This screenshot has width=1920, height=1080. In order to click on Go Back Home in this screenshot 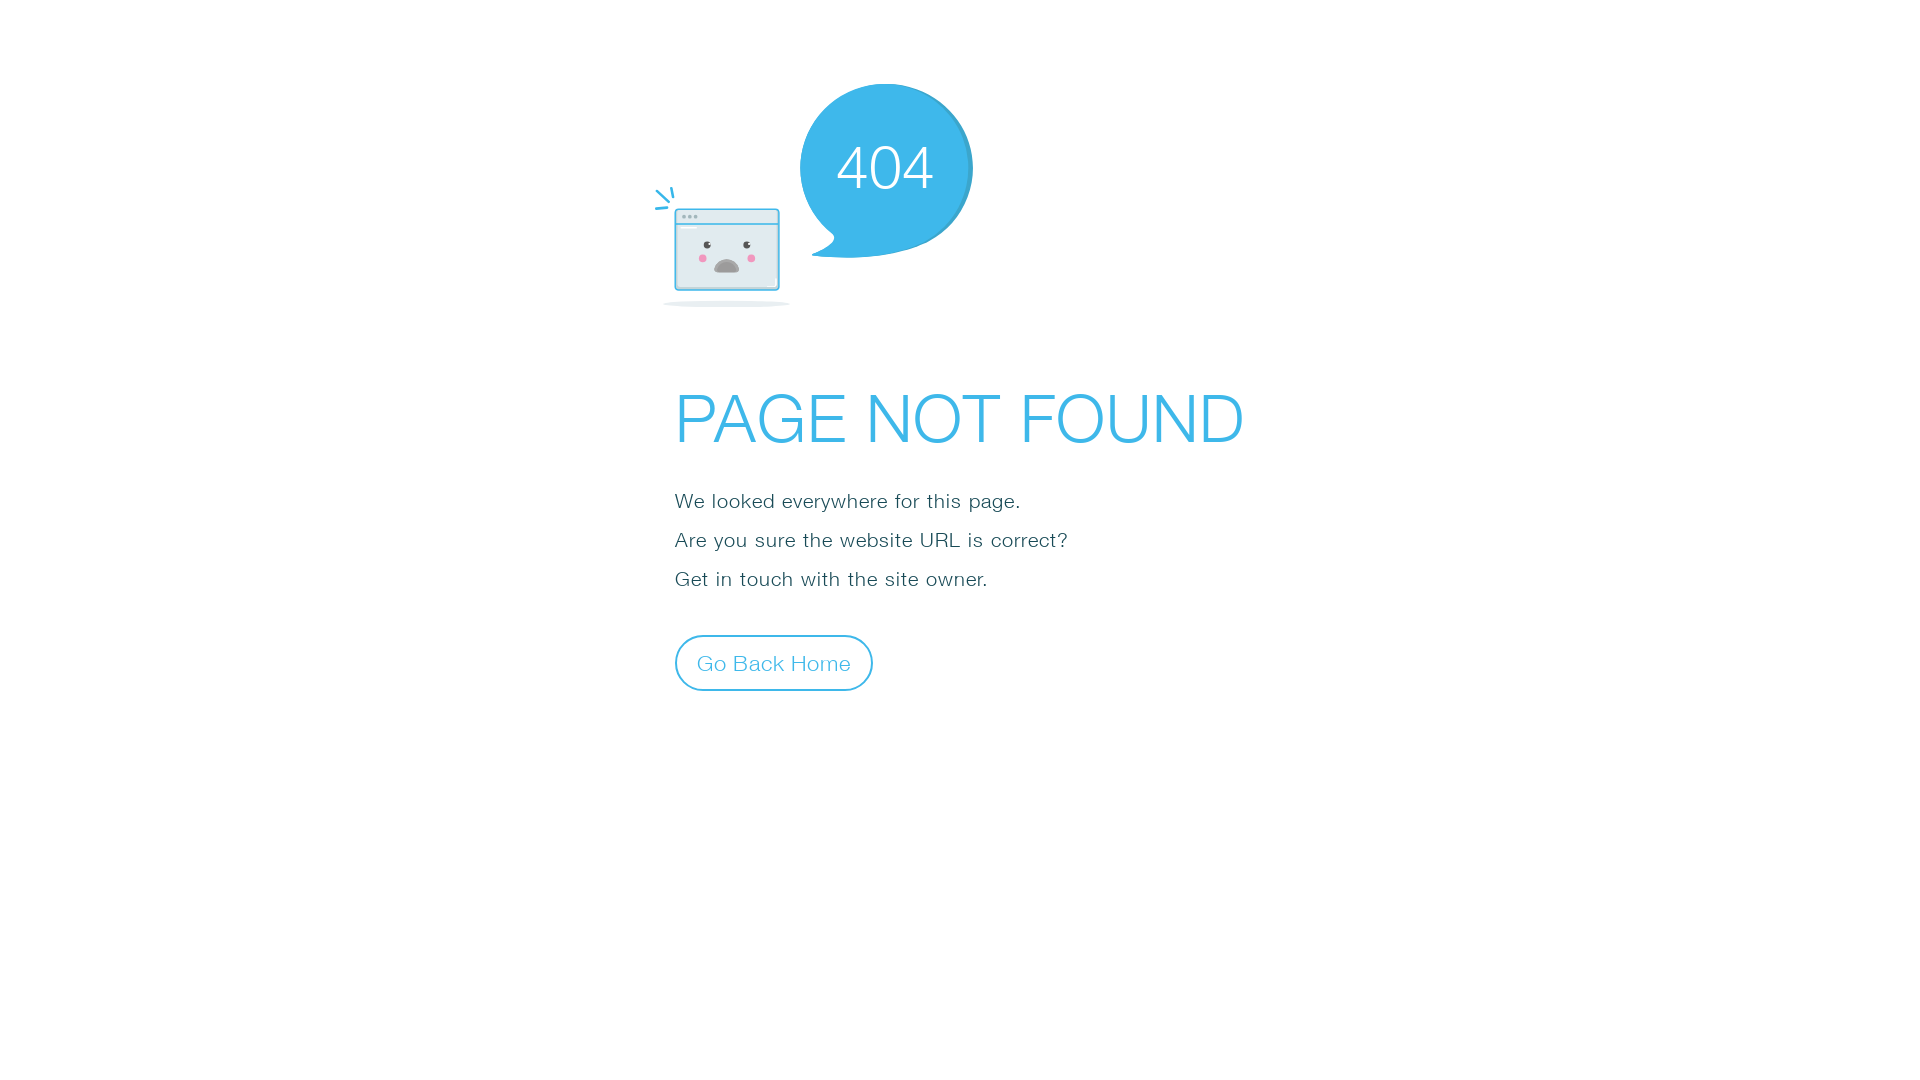, I will do `click(774, 662)`.